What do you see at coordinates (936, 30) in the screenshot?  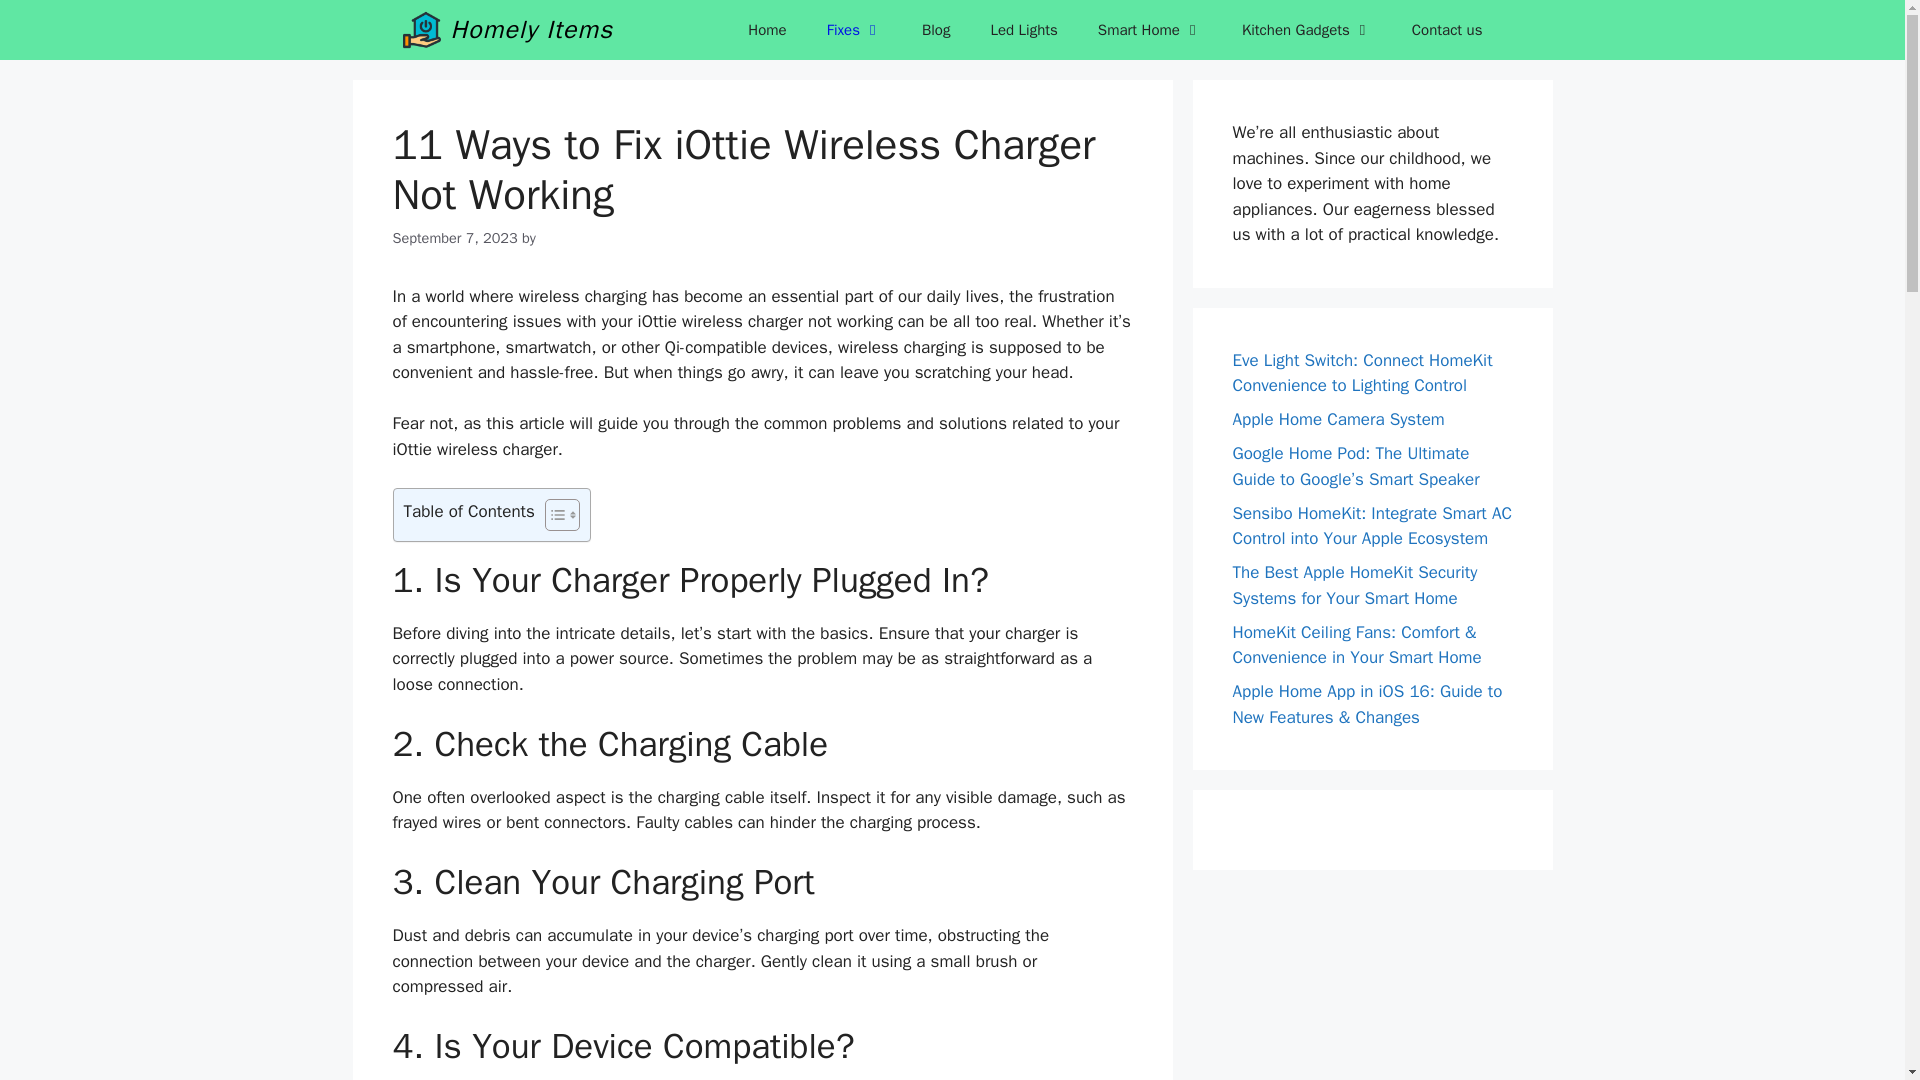 I see `Blog` at bounding box center [936, 30].